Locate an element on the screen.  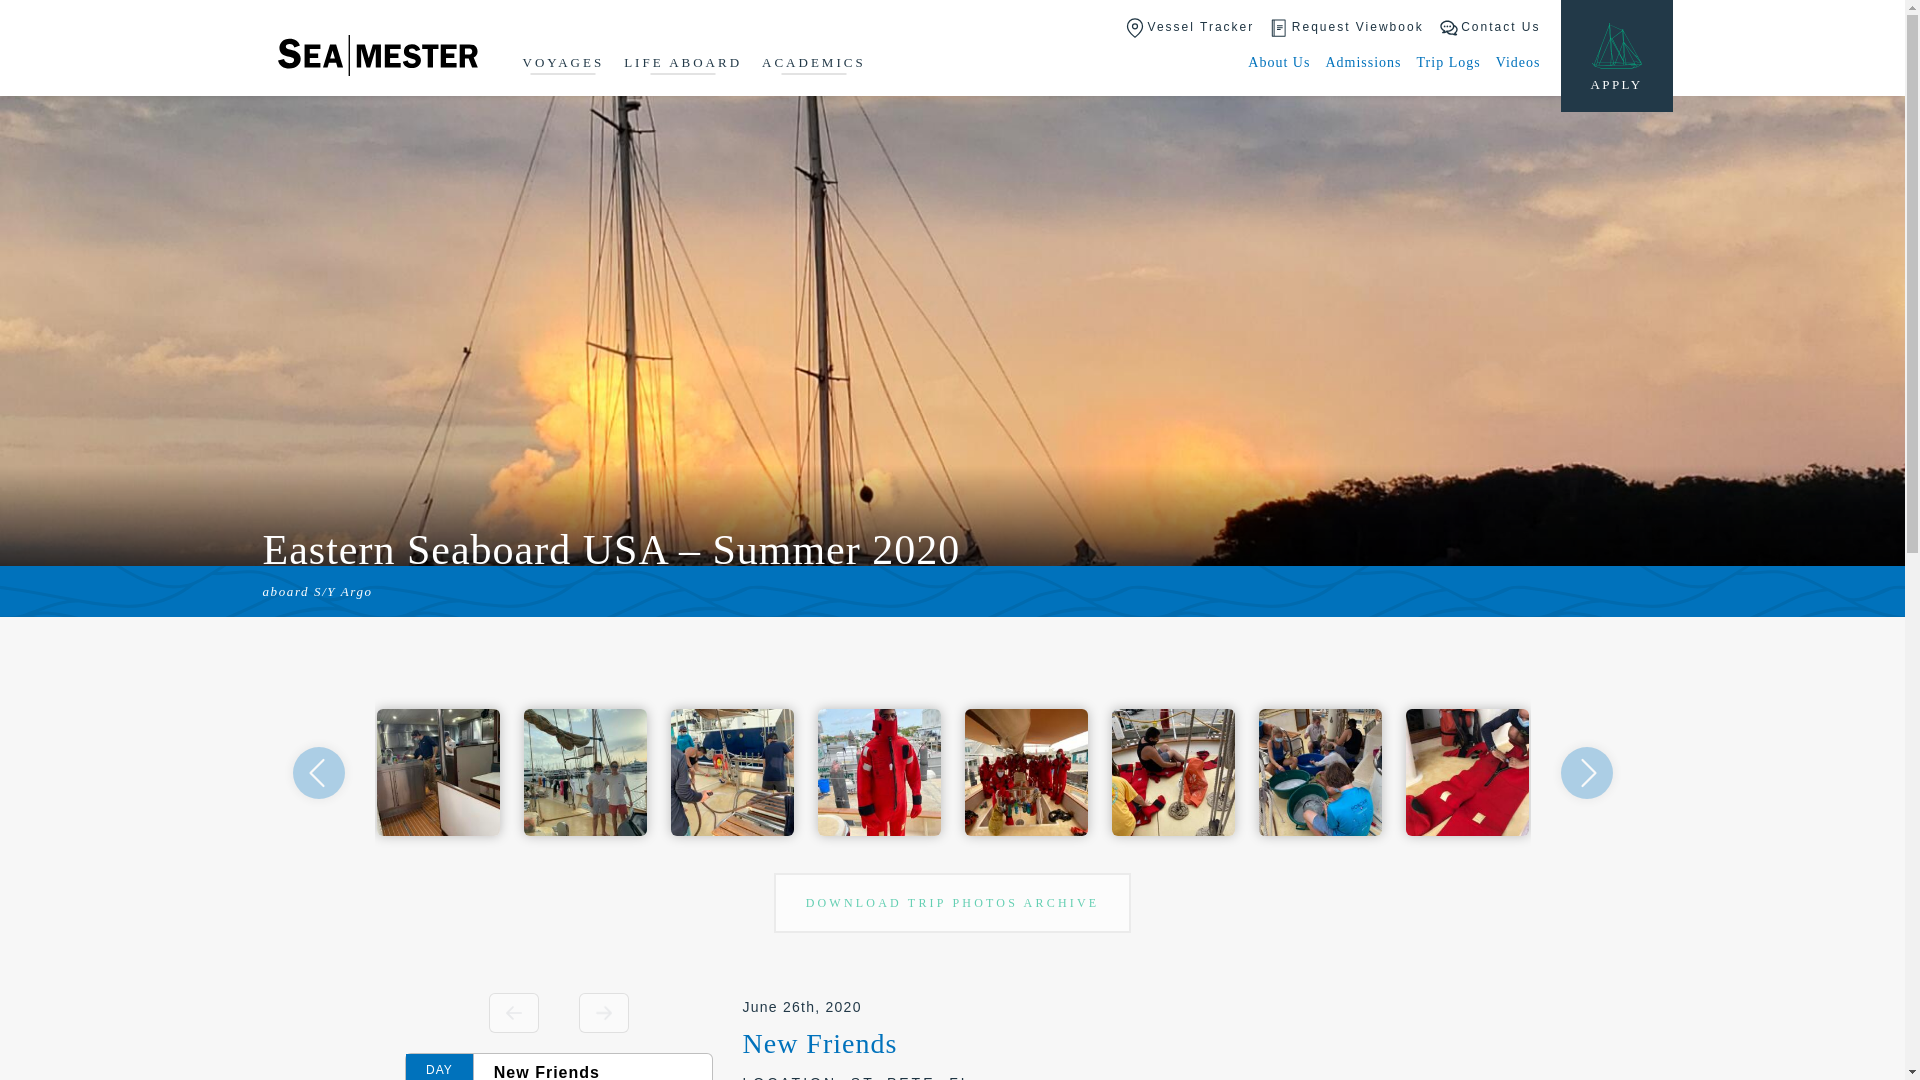
Admissions is located at coordinates (1362, 62).